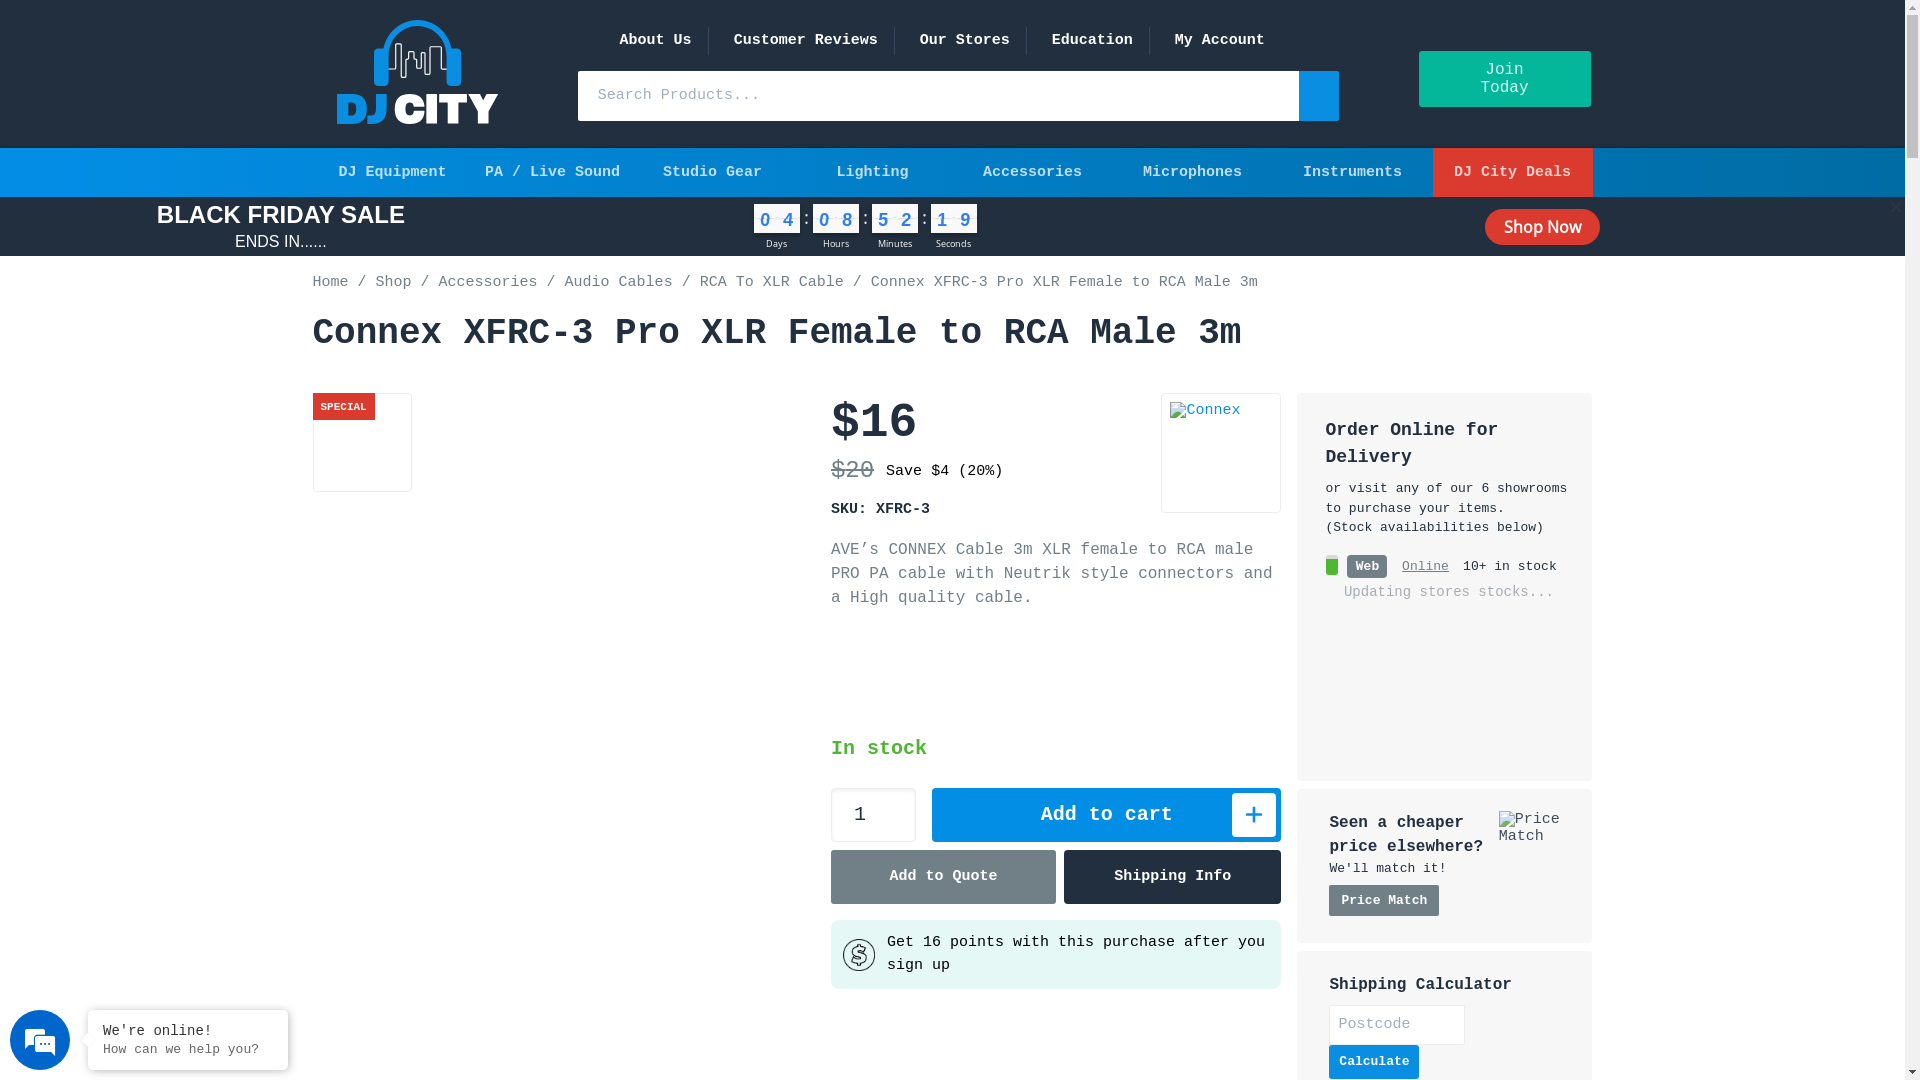 The width and height of the screenshot is (1920, 1080). I want to click on Add to cart, so click(1107, 815).